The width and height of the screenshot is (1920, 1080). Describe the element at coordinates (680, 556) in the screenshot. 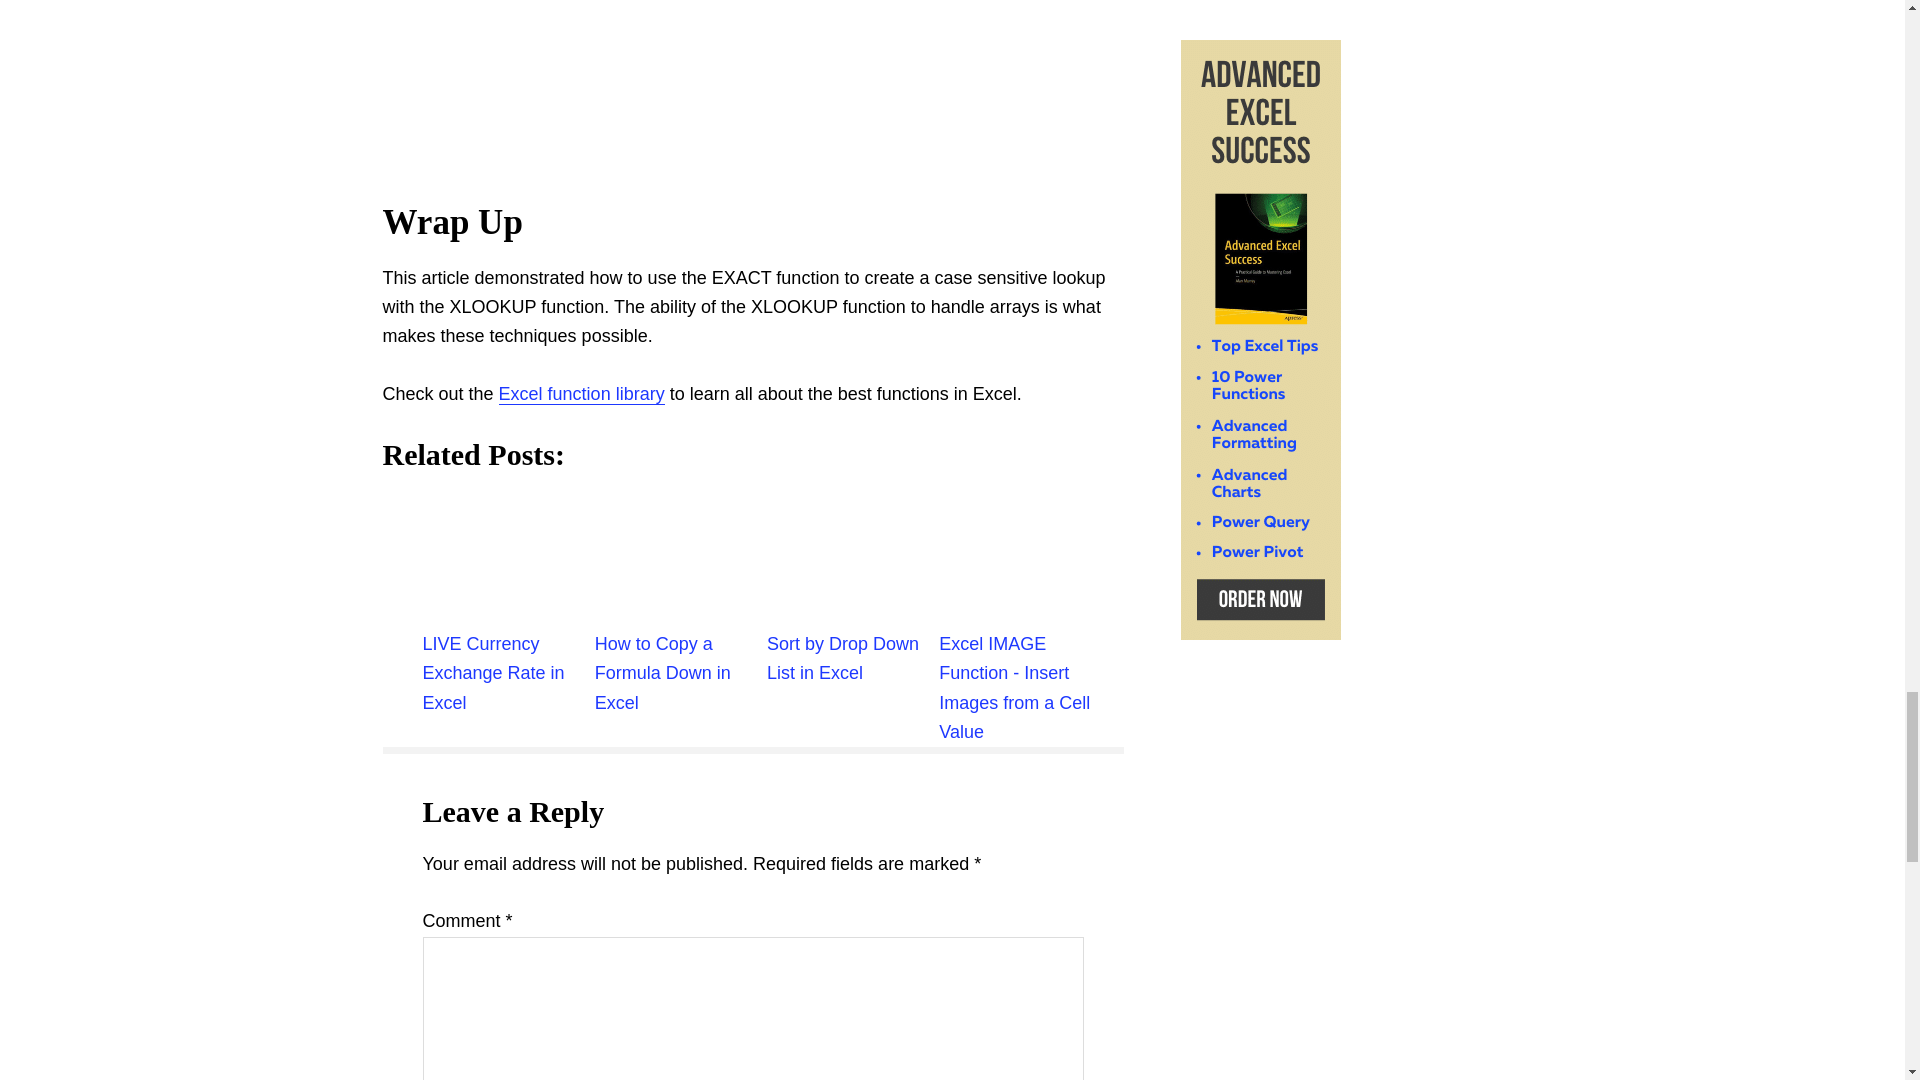

I see `How to Copy a Formula Down in Excel` at that location.